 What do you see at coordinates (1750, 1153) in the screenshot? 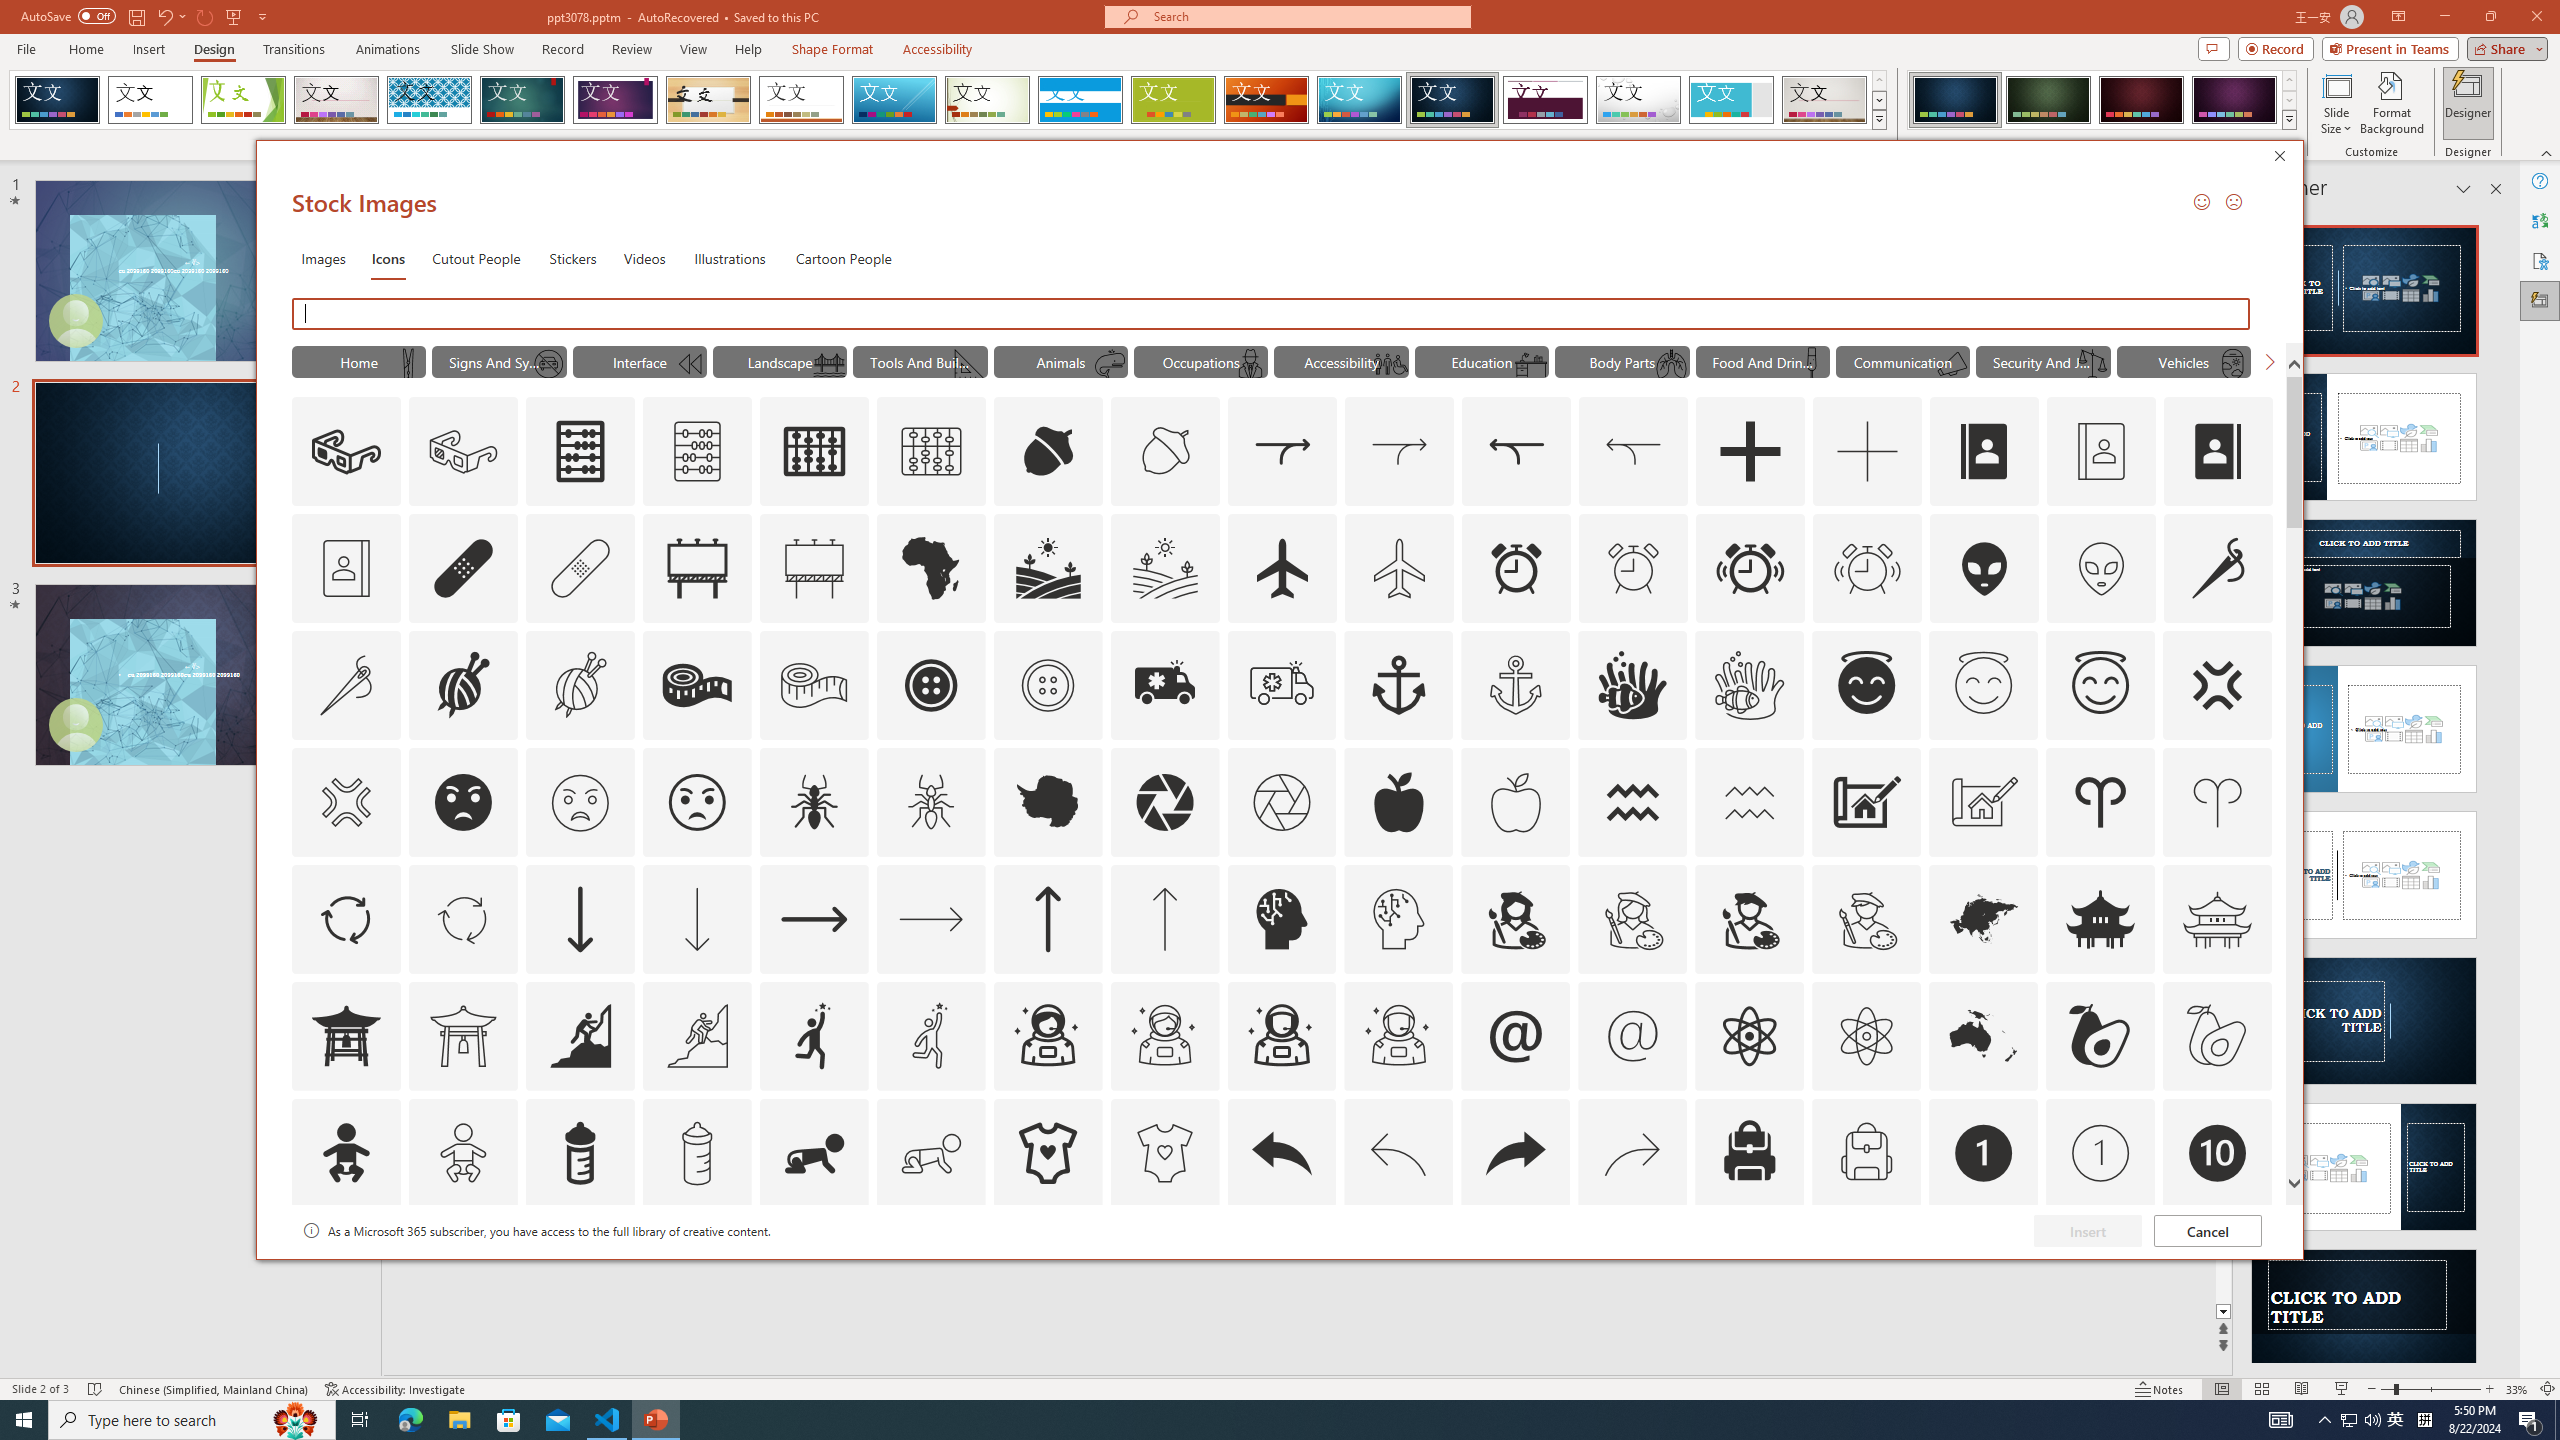
I see `AutomationID: Icons_Backpack` at bounding box center [1750, 1153].